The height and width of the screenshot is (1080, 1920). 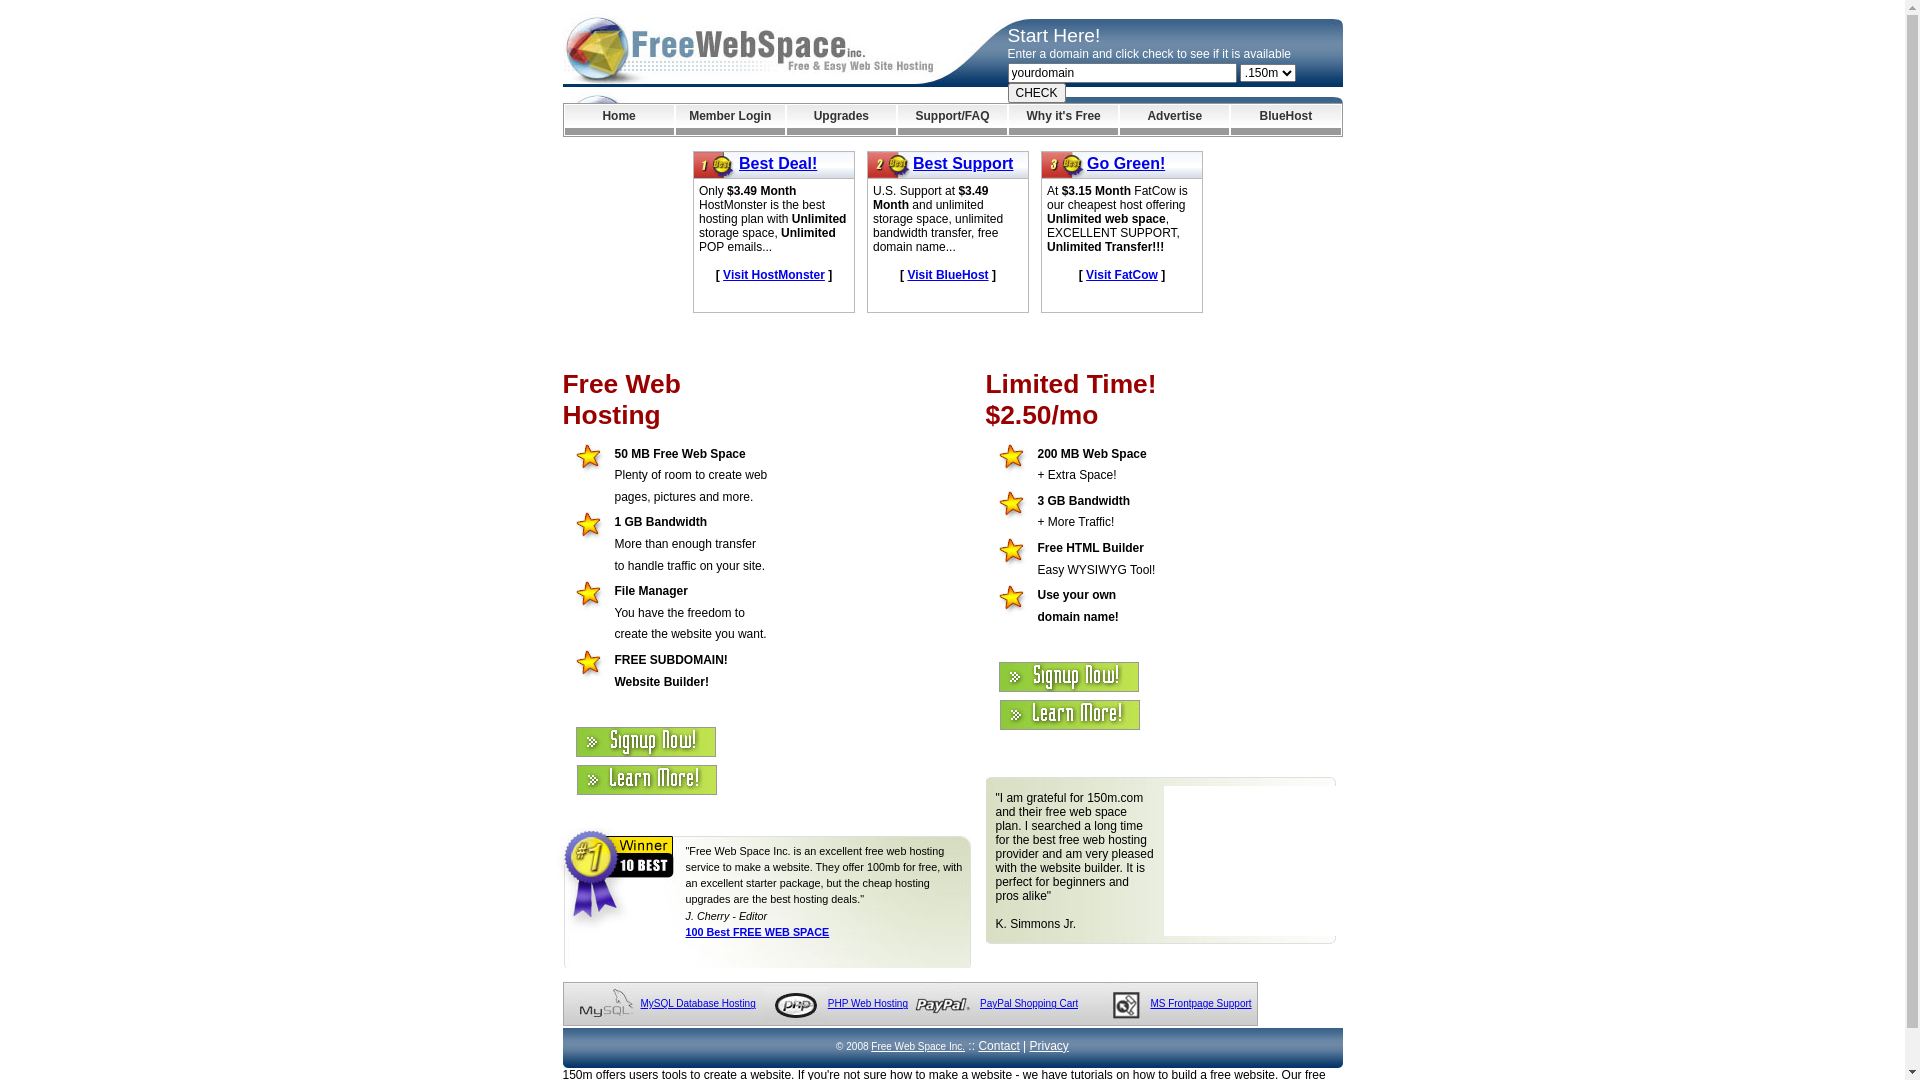 What do you see at coordinates (1028, 1004) in the screenshot?
I see `PayPal Shopping Cart` at bounding box center [1028, 1004].